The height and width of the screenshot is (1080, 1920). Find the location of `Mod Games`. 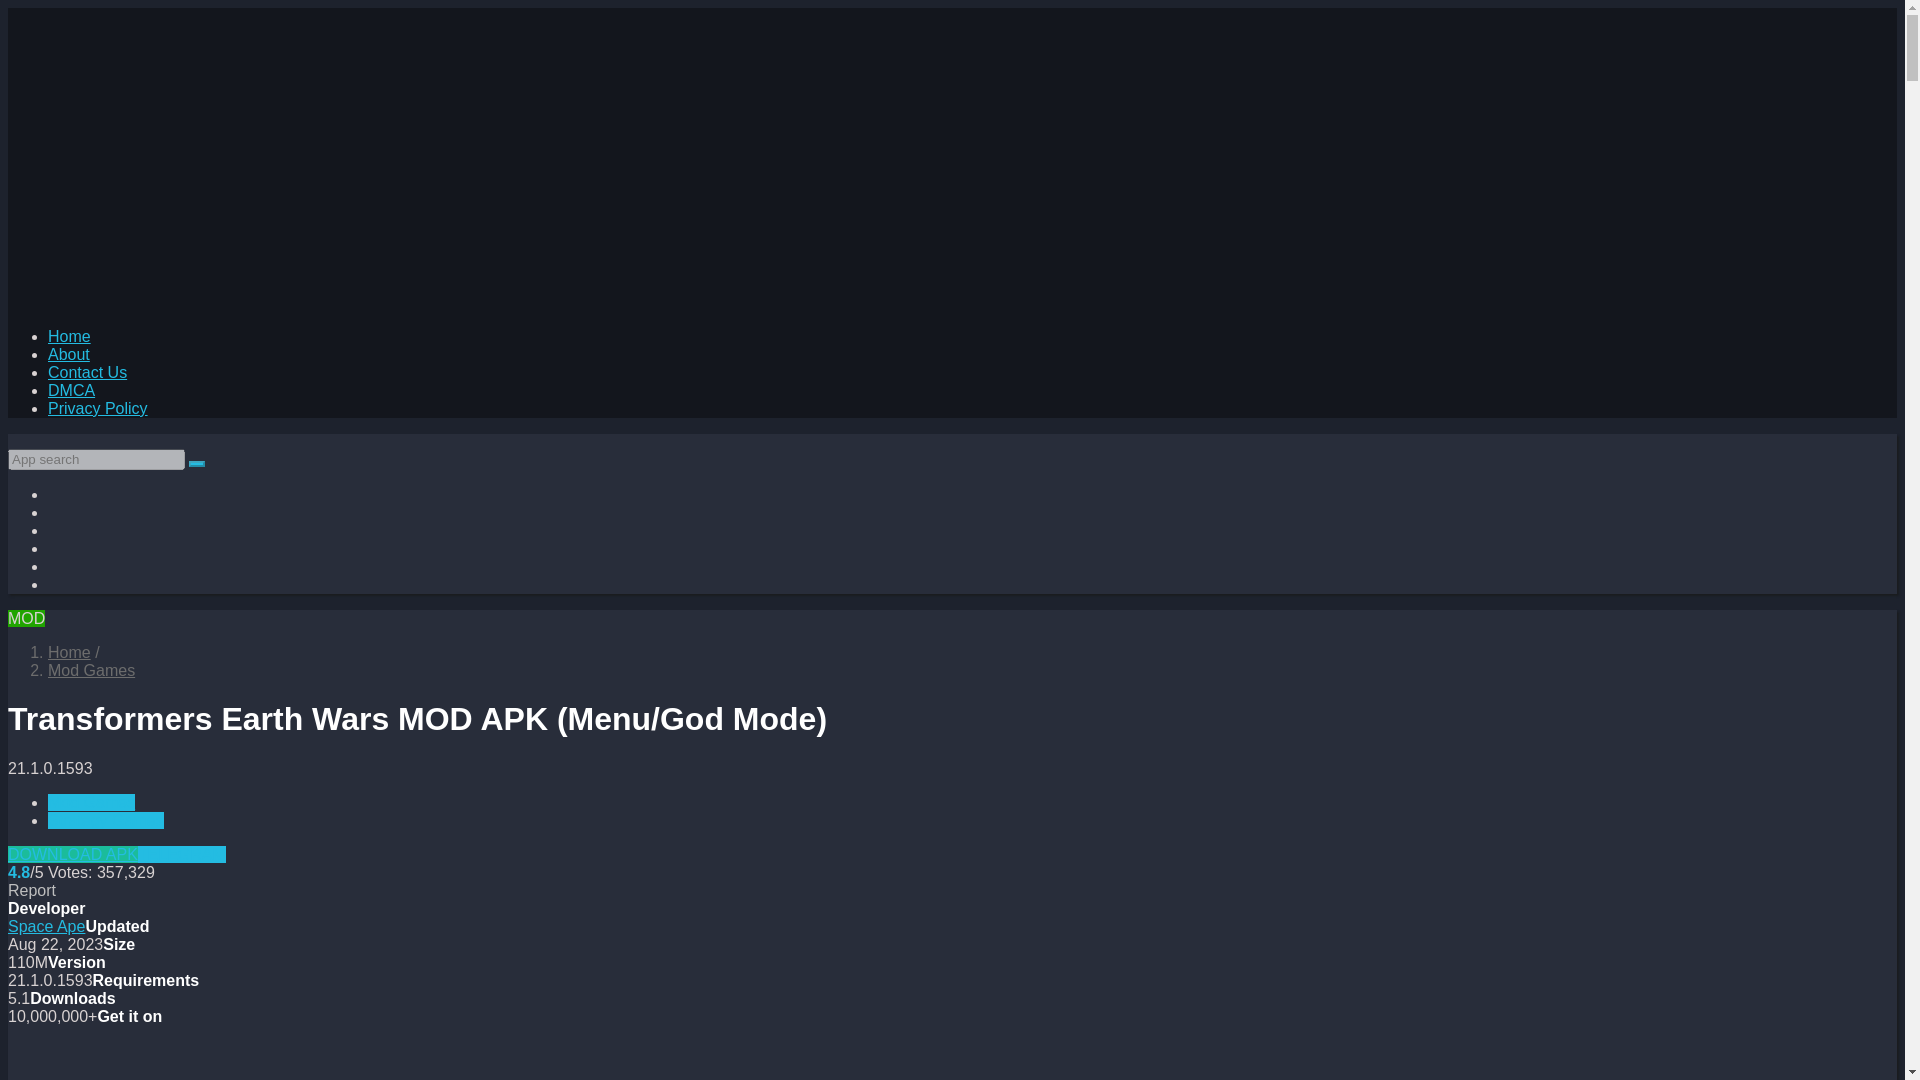

Mod Games is located at coordinates (91, 802).